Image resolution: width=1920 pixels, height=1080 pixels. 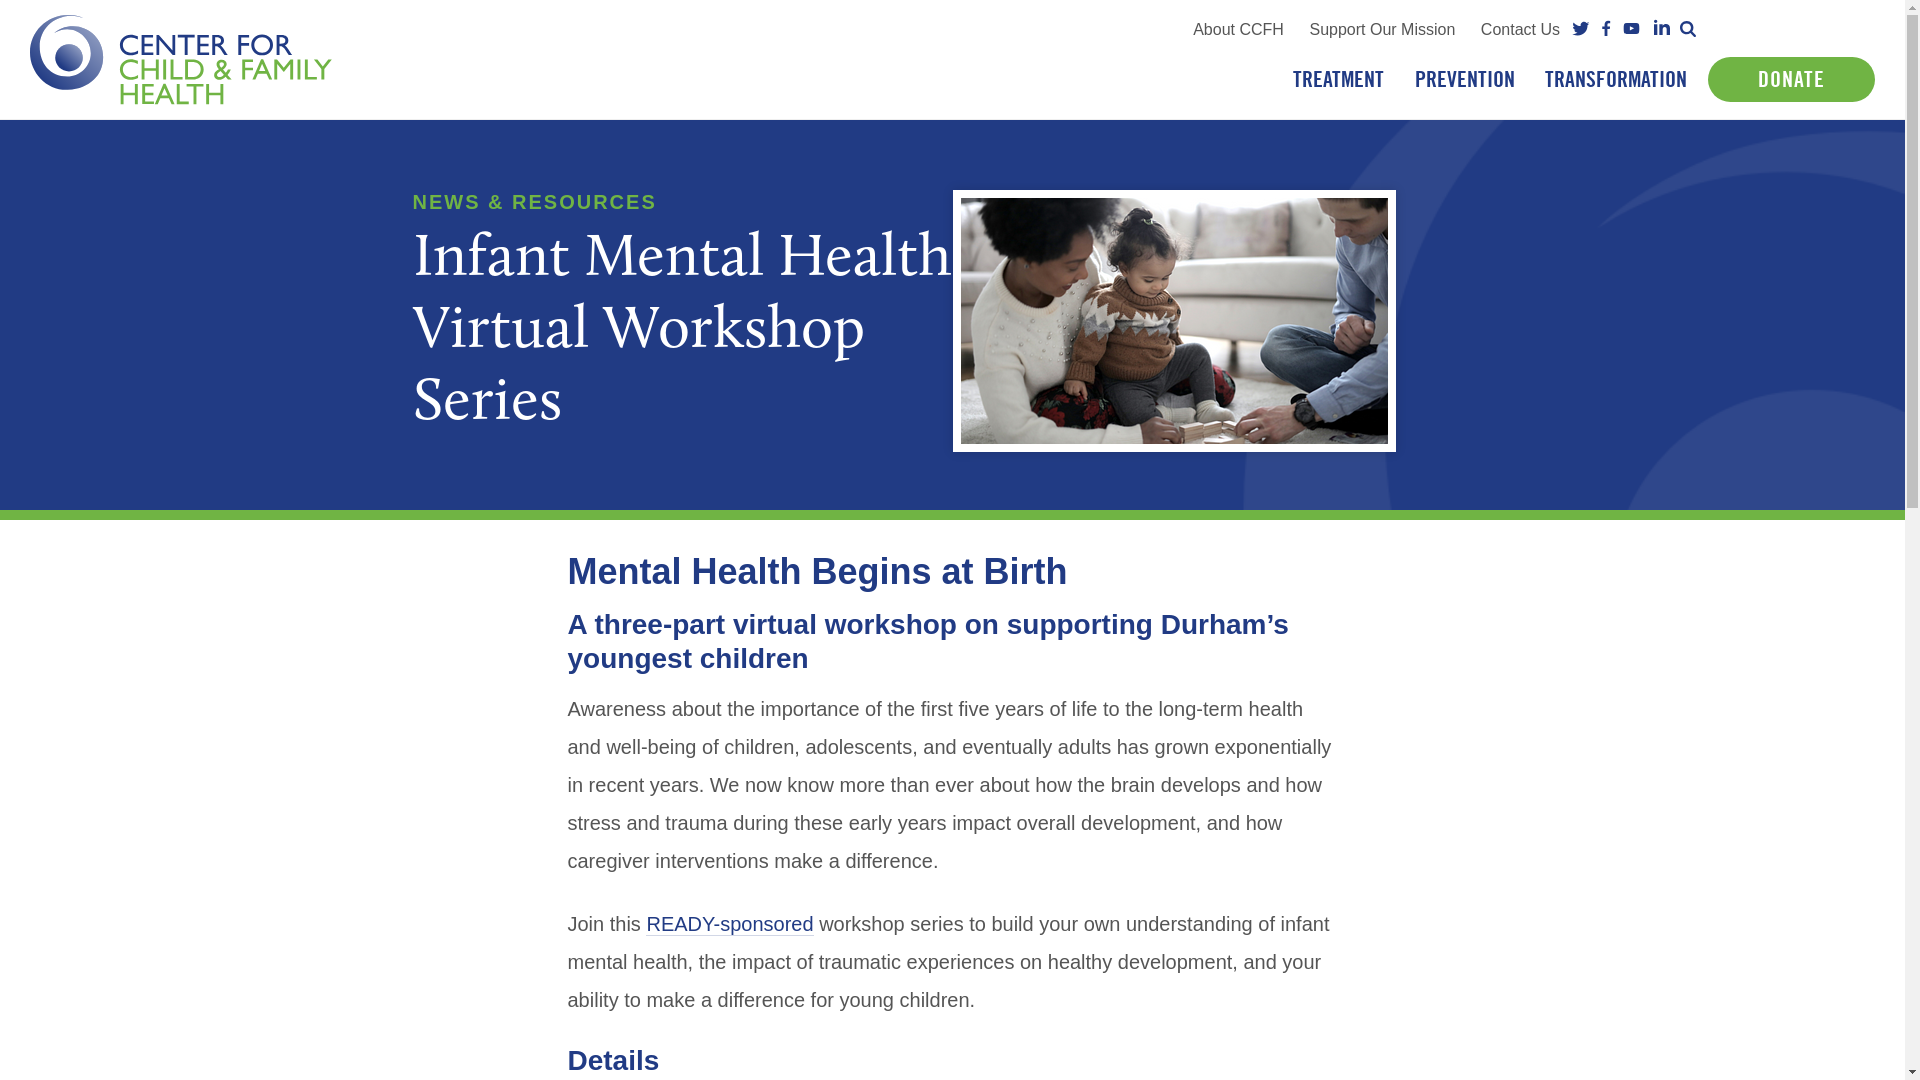 What do you see at coordinates (1520, 28) in the screenshot?
I see `Contact Us` at bounding box center [1520, 28].